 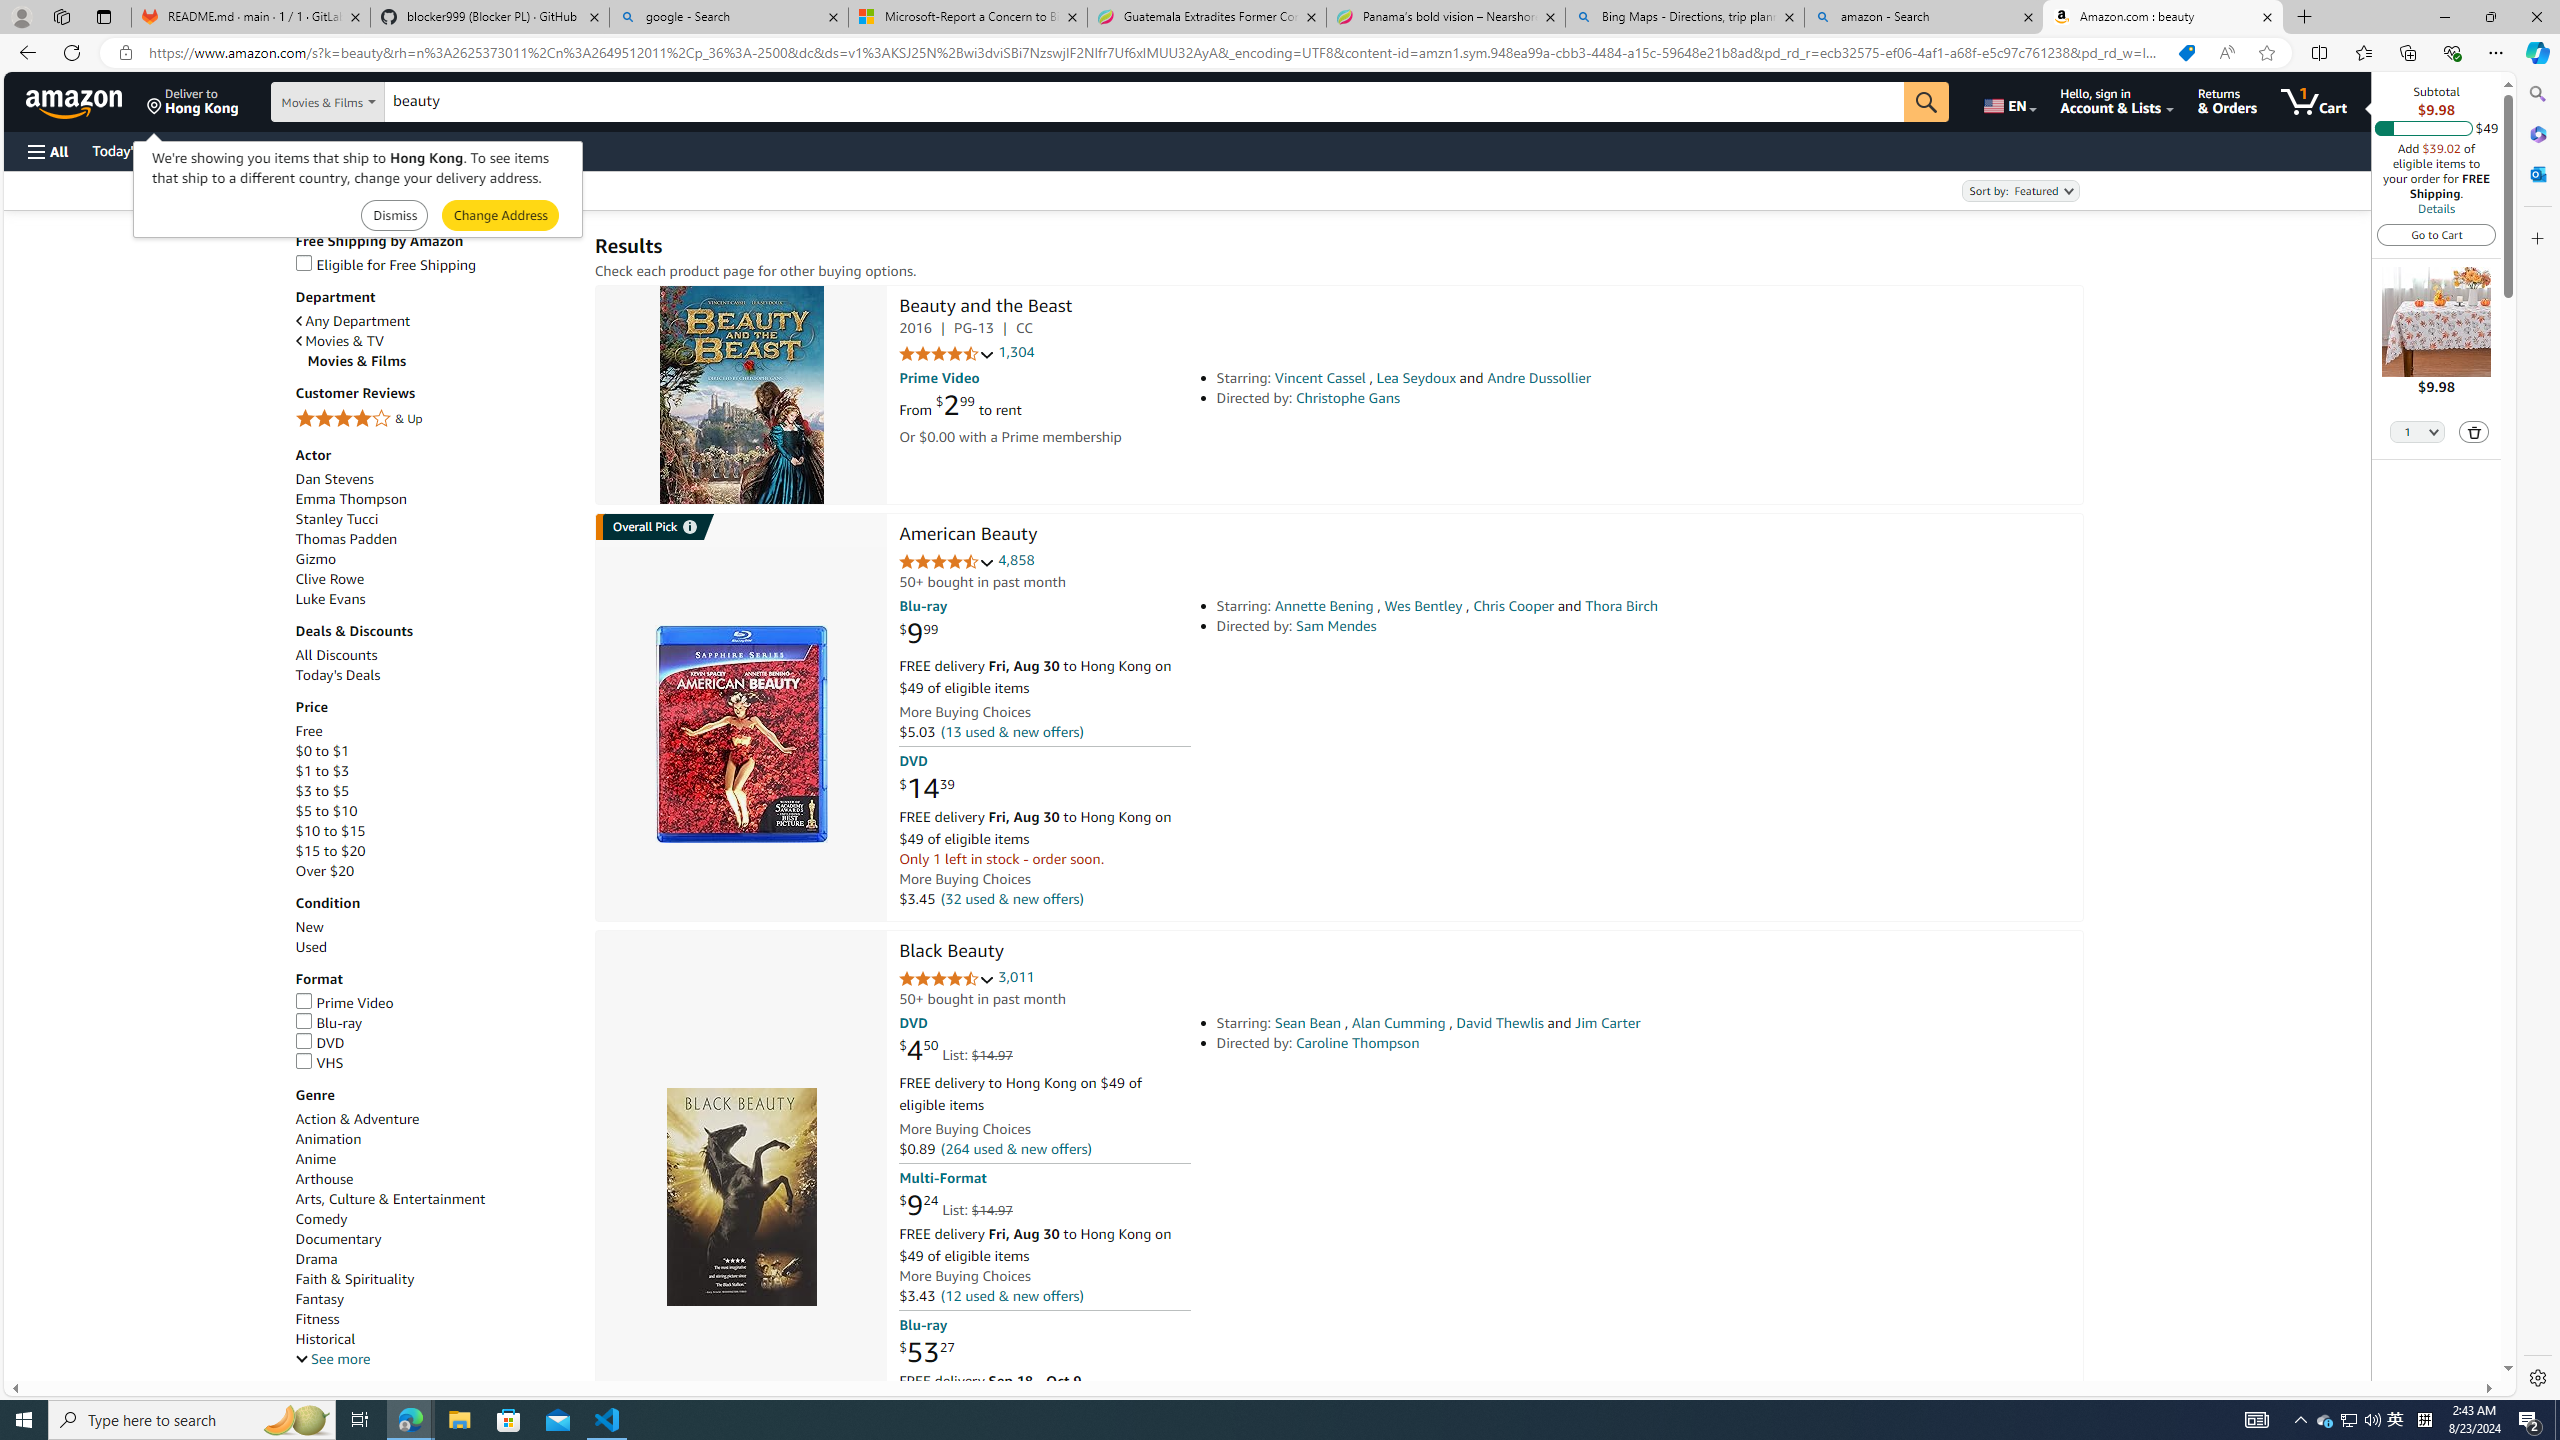 I want to click on Over $20, so click(x=435, y=870).